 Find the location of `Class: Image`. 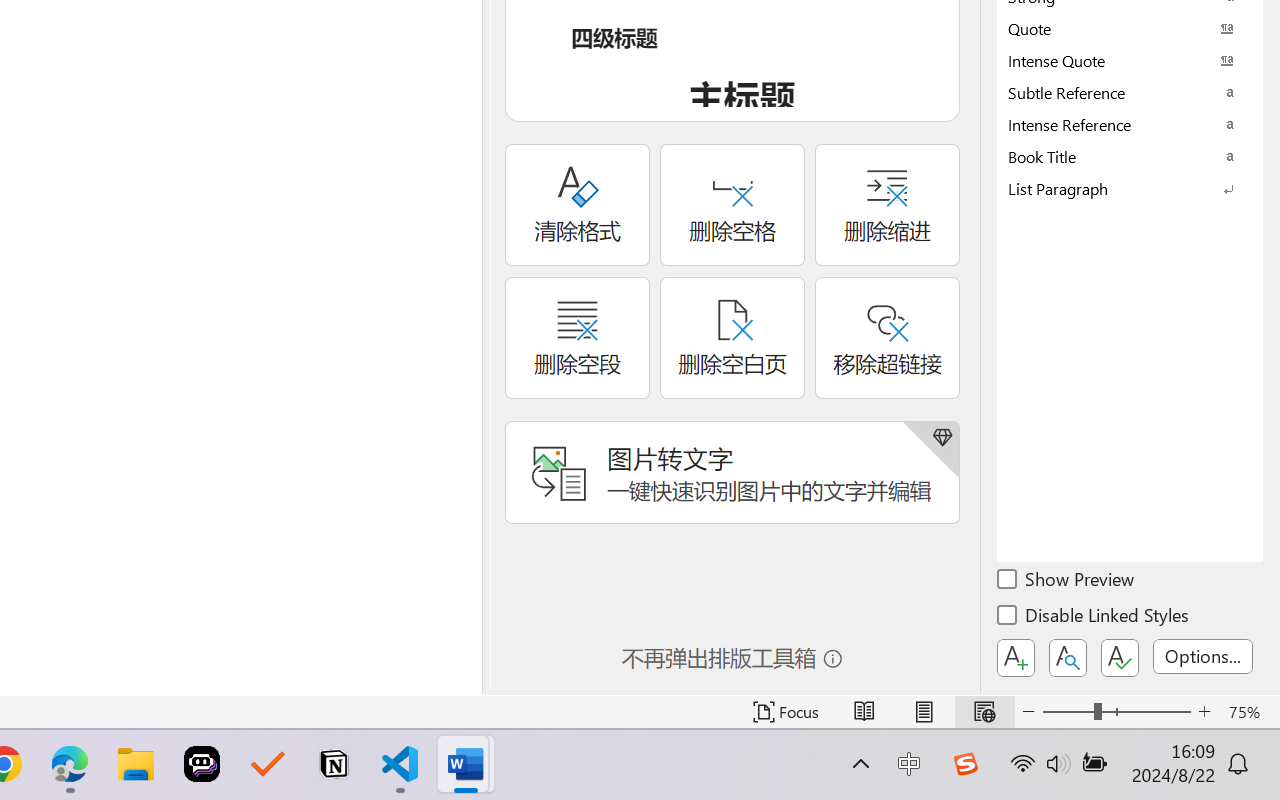

Class: Image is located at coordinates (965, 764).